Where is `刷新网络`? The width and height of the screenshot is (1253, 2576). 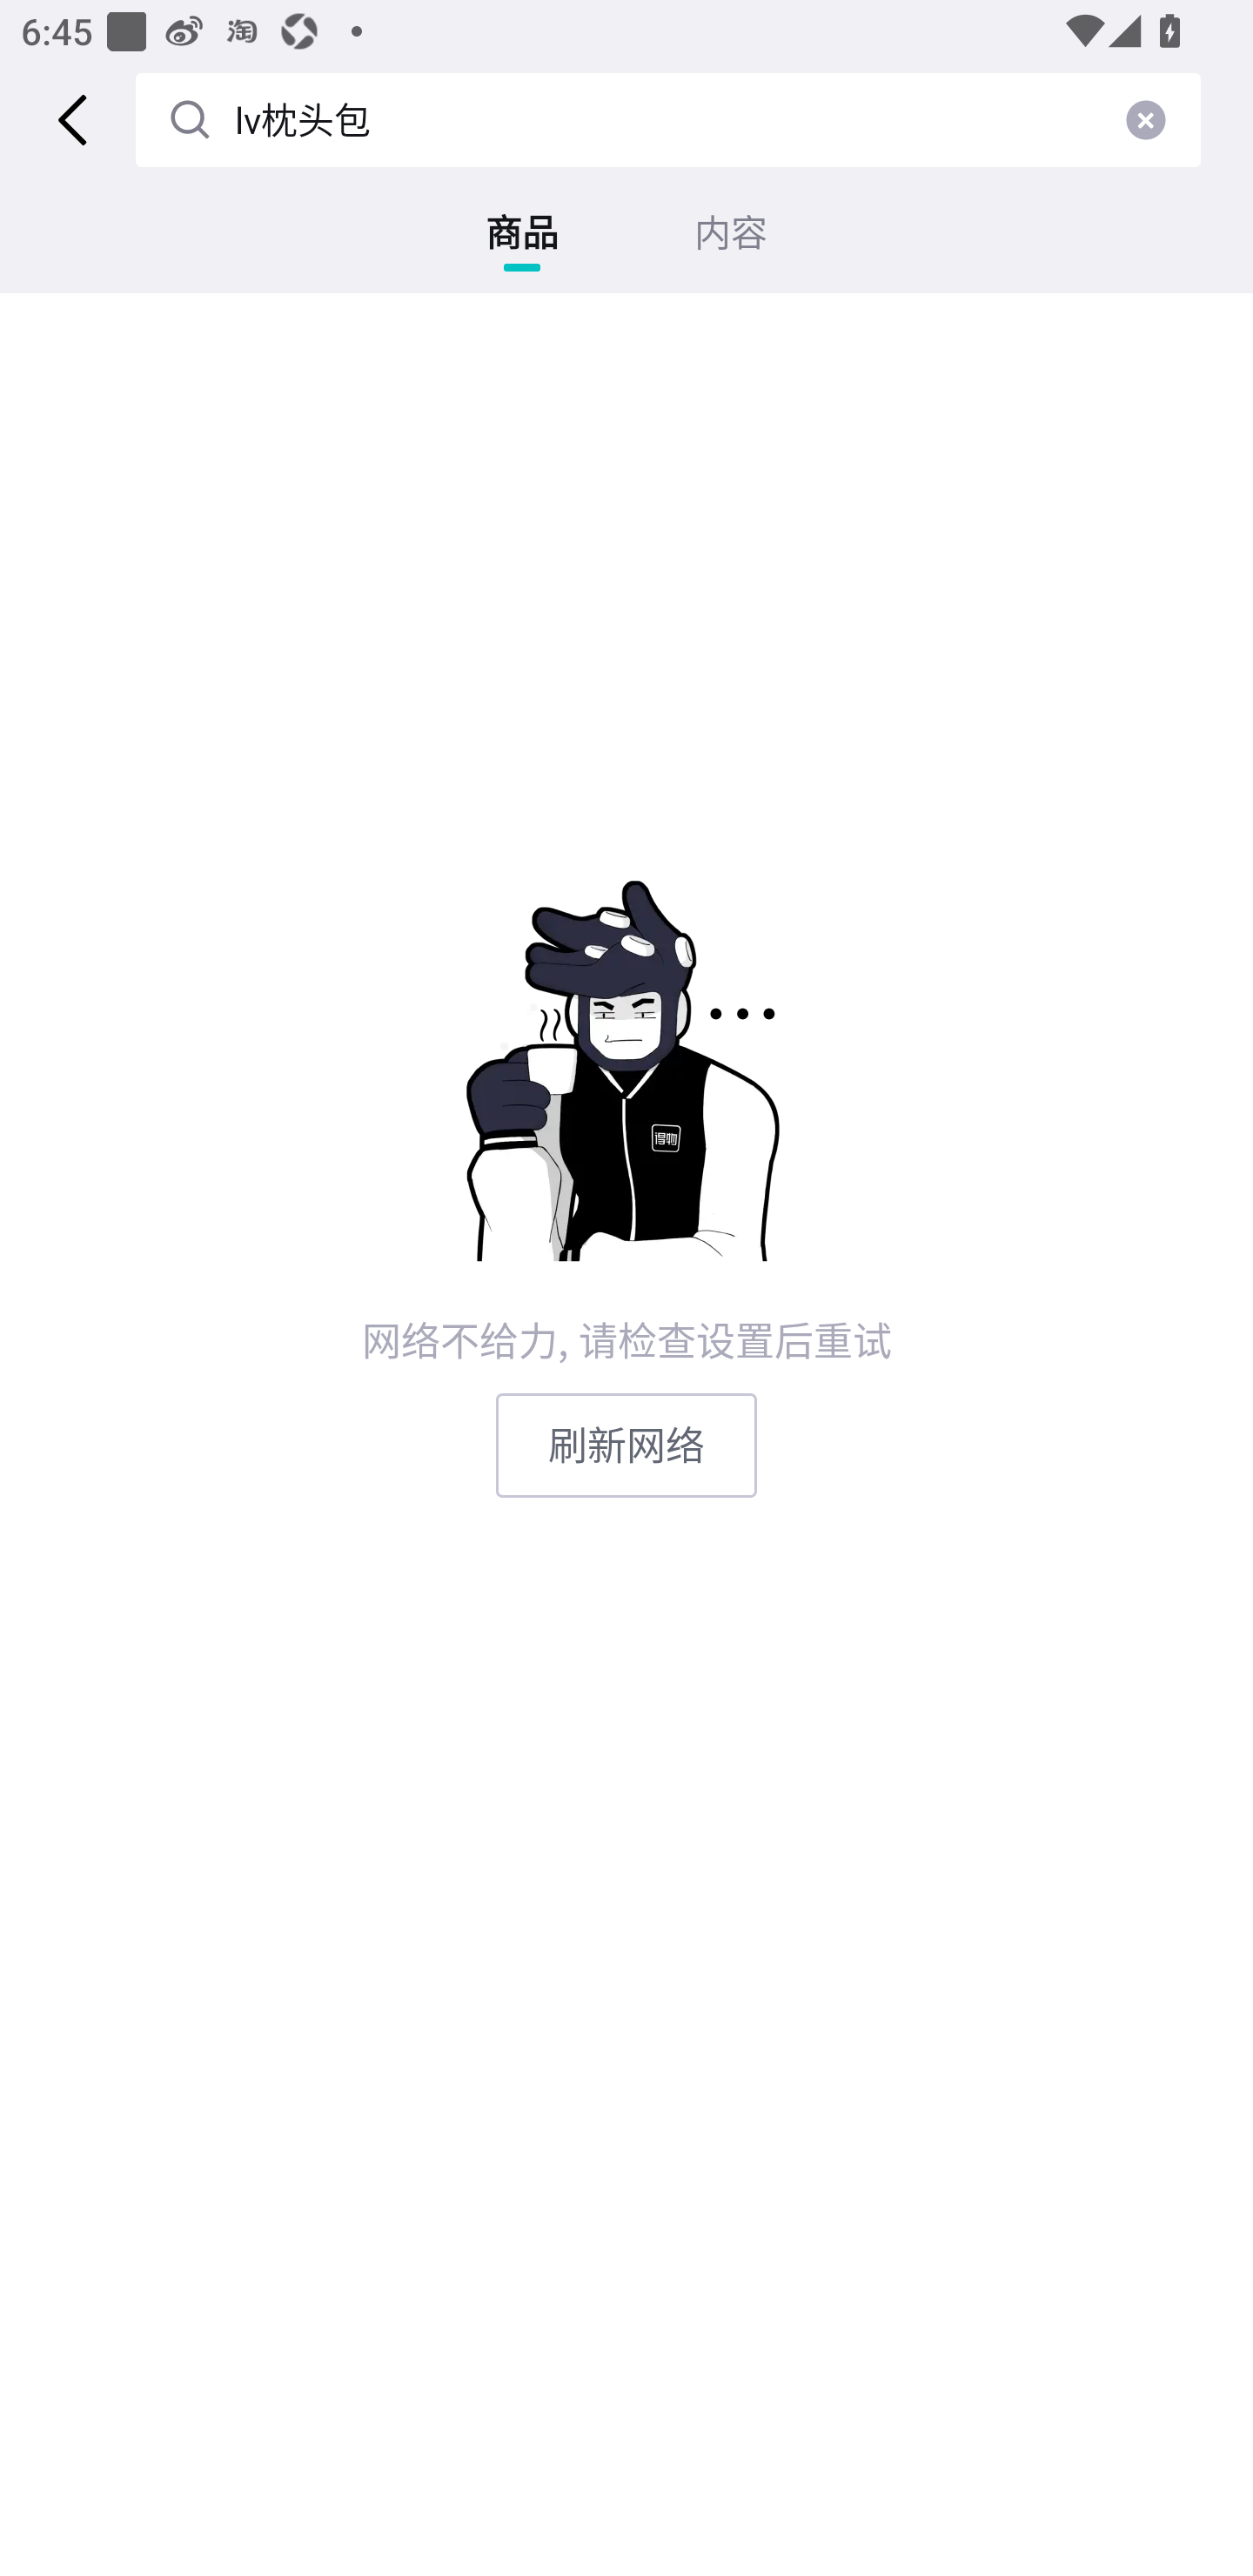 刷新网络 is located at coordinates (626, 1445).